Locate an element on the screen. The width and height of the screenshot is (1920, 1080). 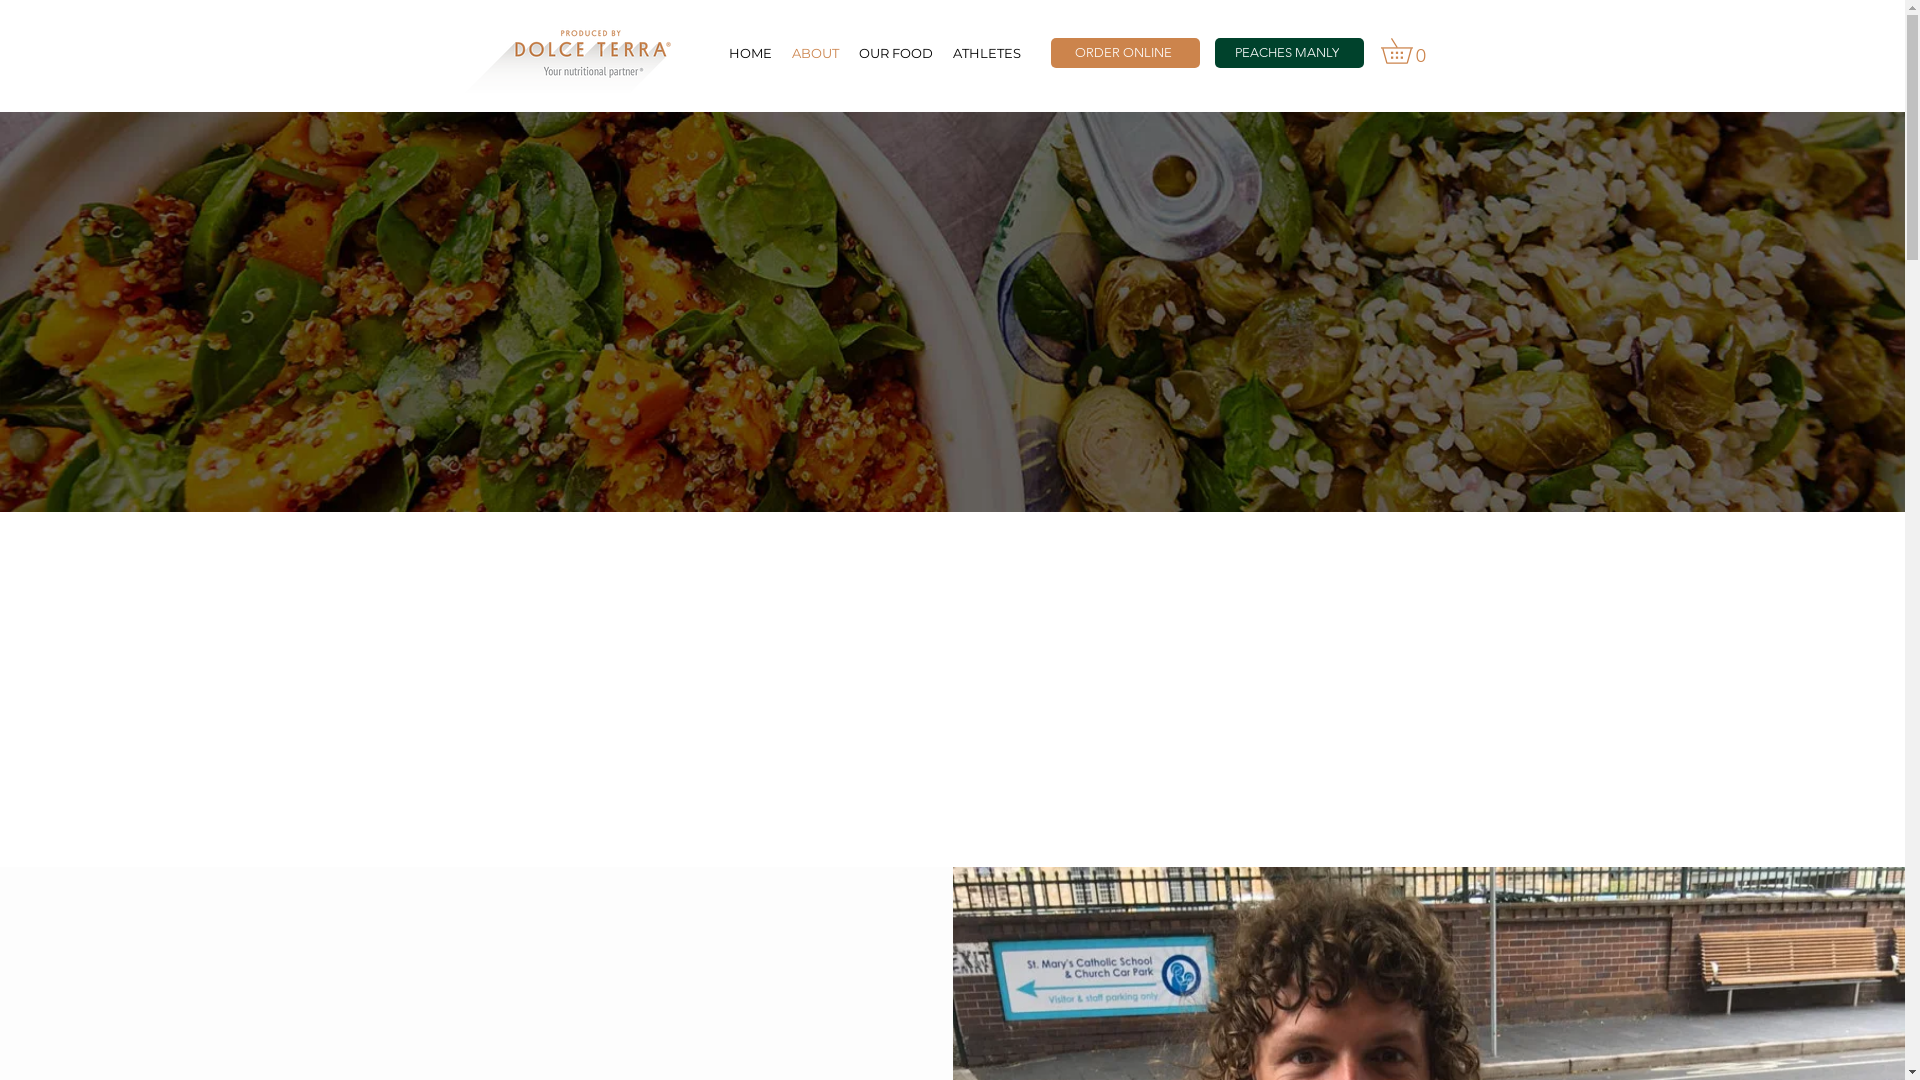
PEACHES MANLY is located at coordinates (1288, 53).